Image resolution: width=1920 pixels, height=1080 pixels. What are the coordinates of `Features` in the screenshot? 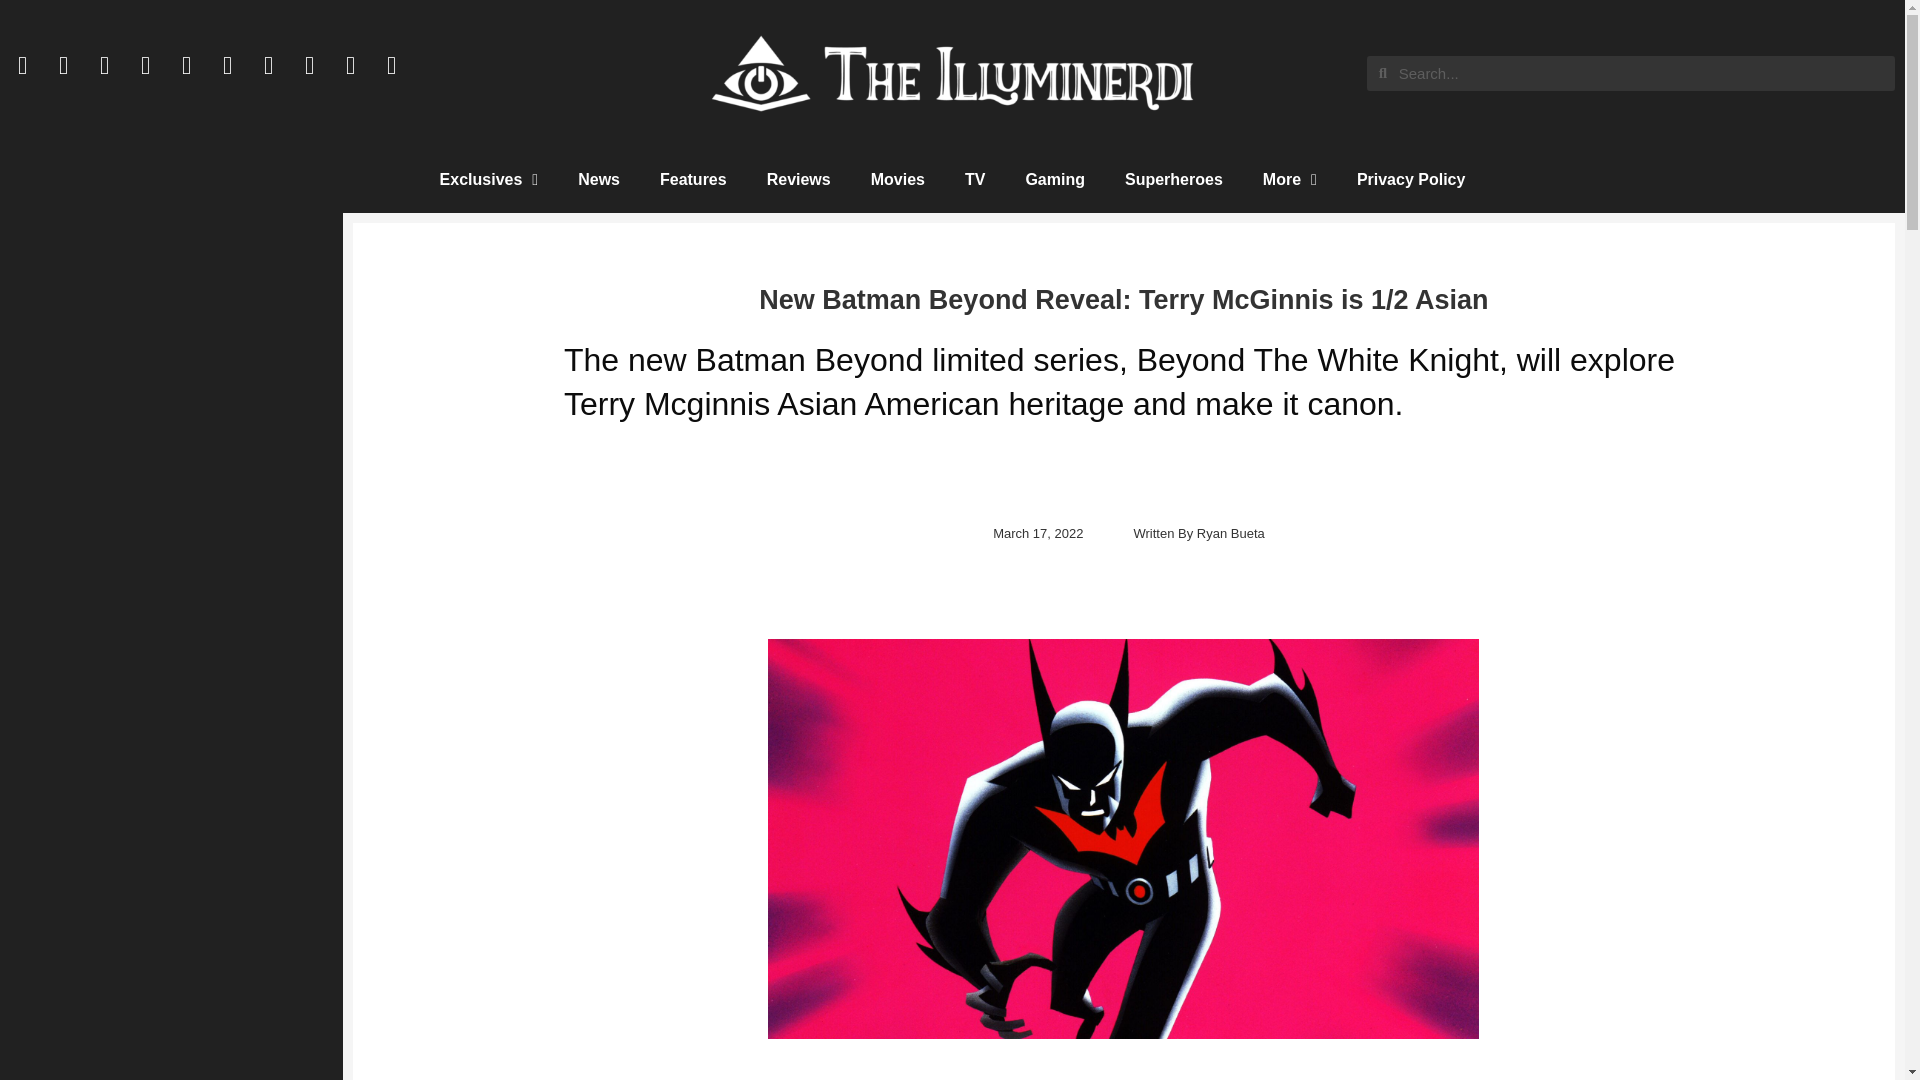 It's located at (692, 180).